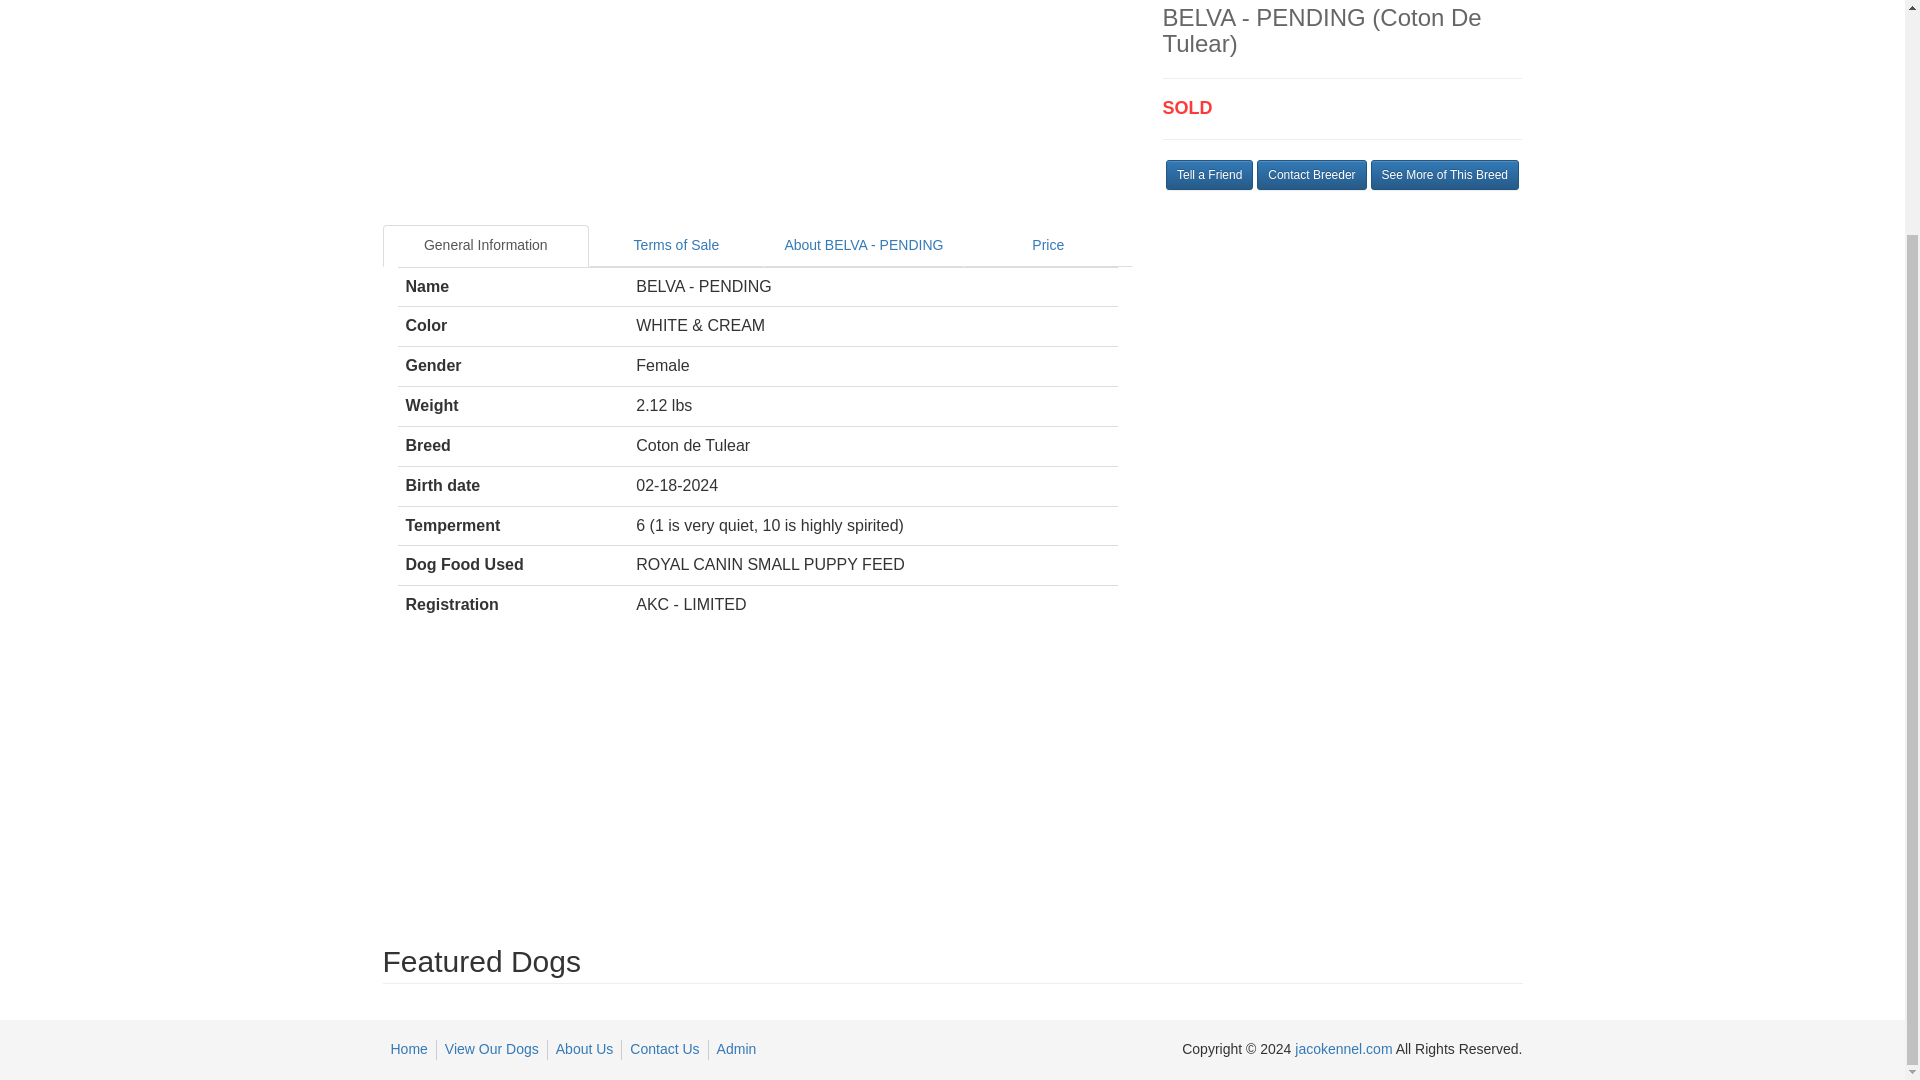  Describe the element at coordinates (1048, 245) in the screenshot. I see `Price` at that location.